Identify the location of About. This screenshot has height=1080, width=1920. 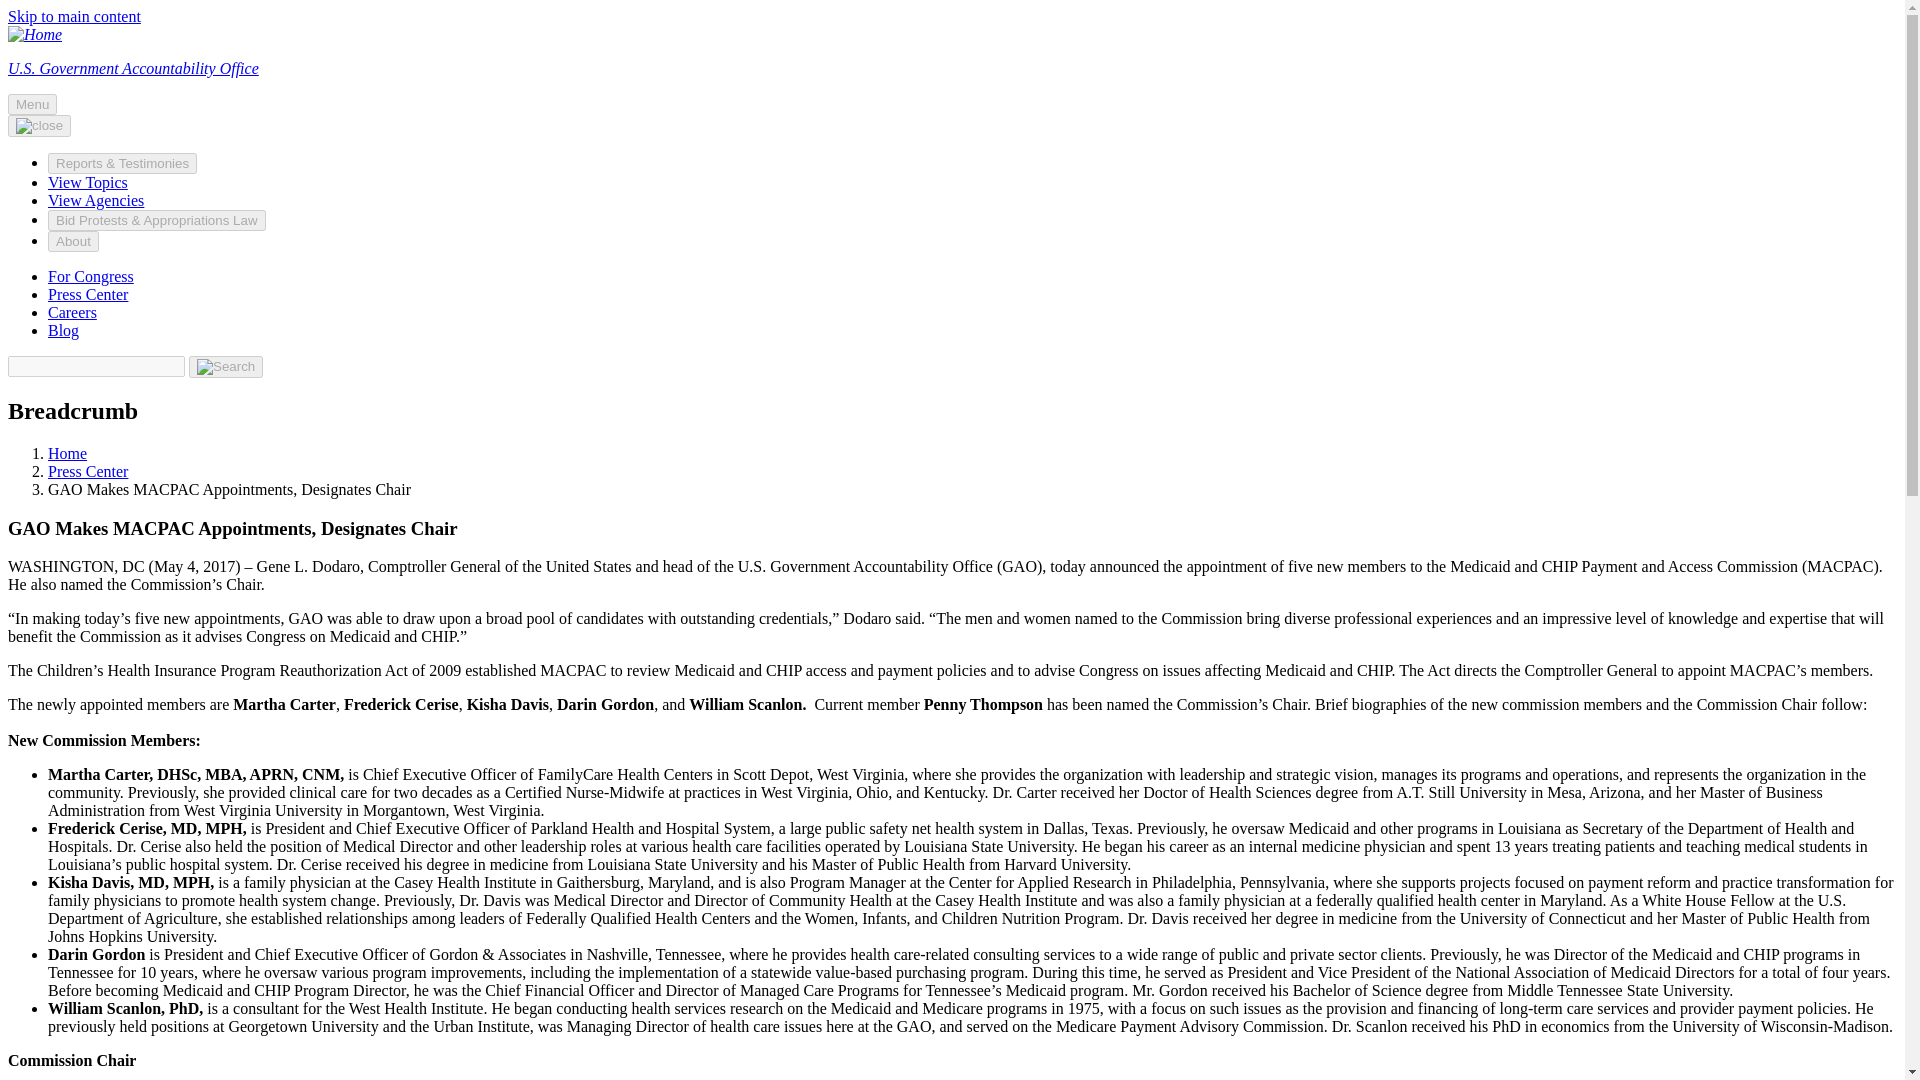
(74, 241).